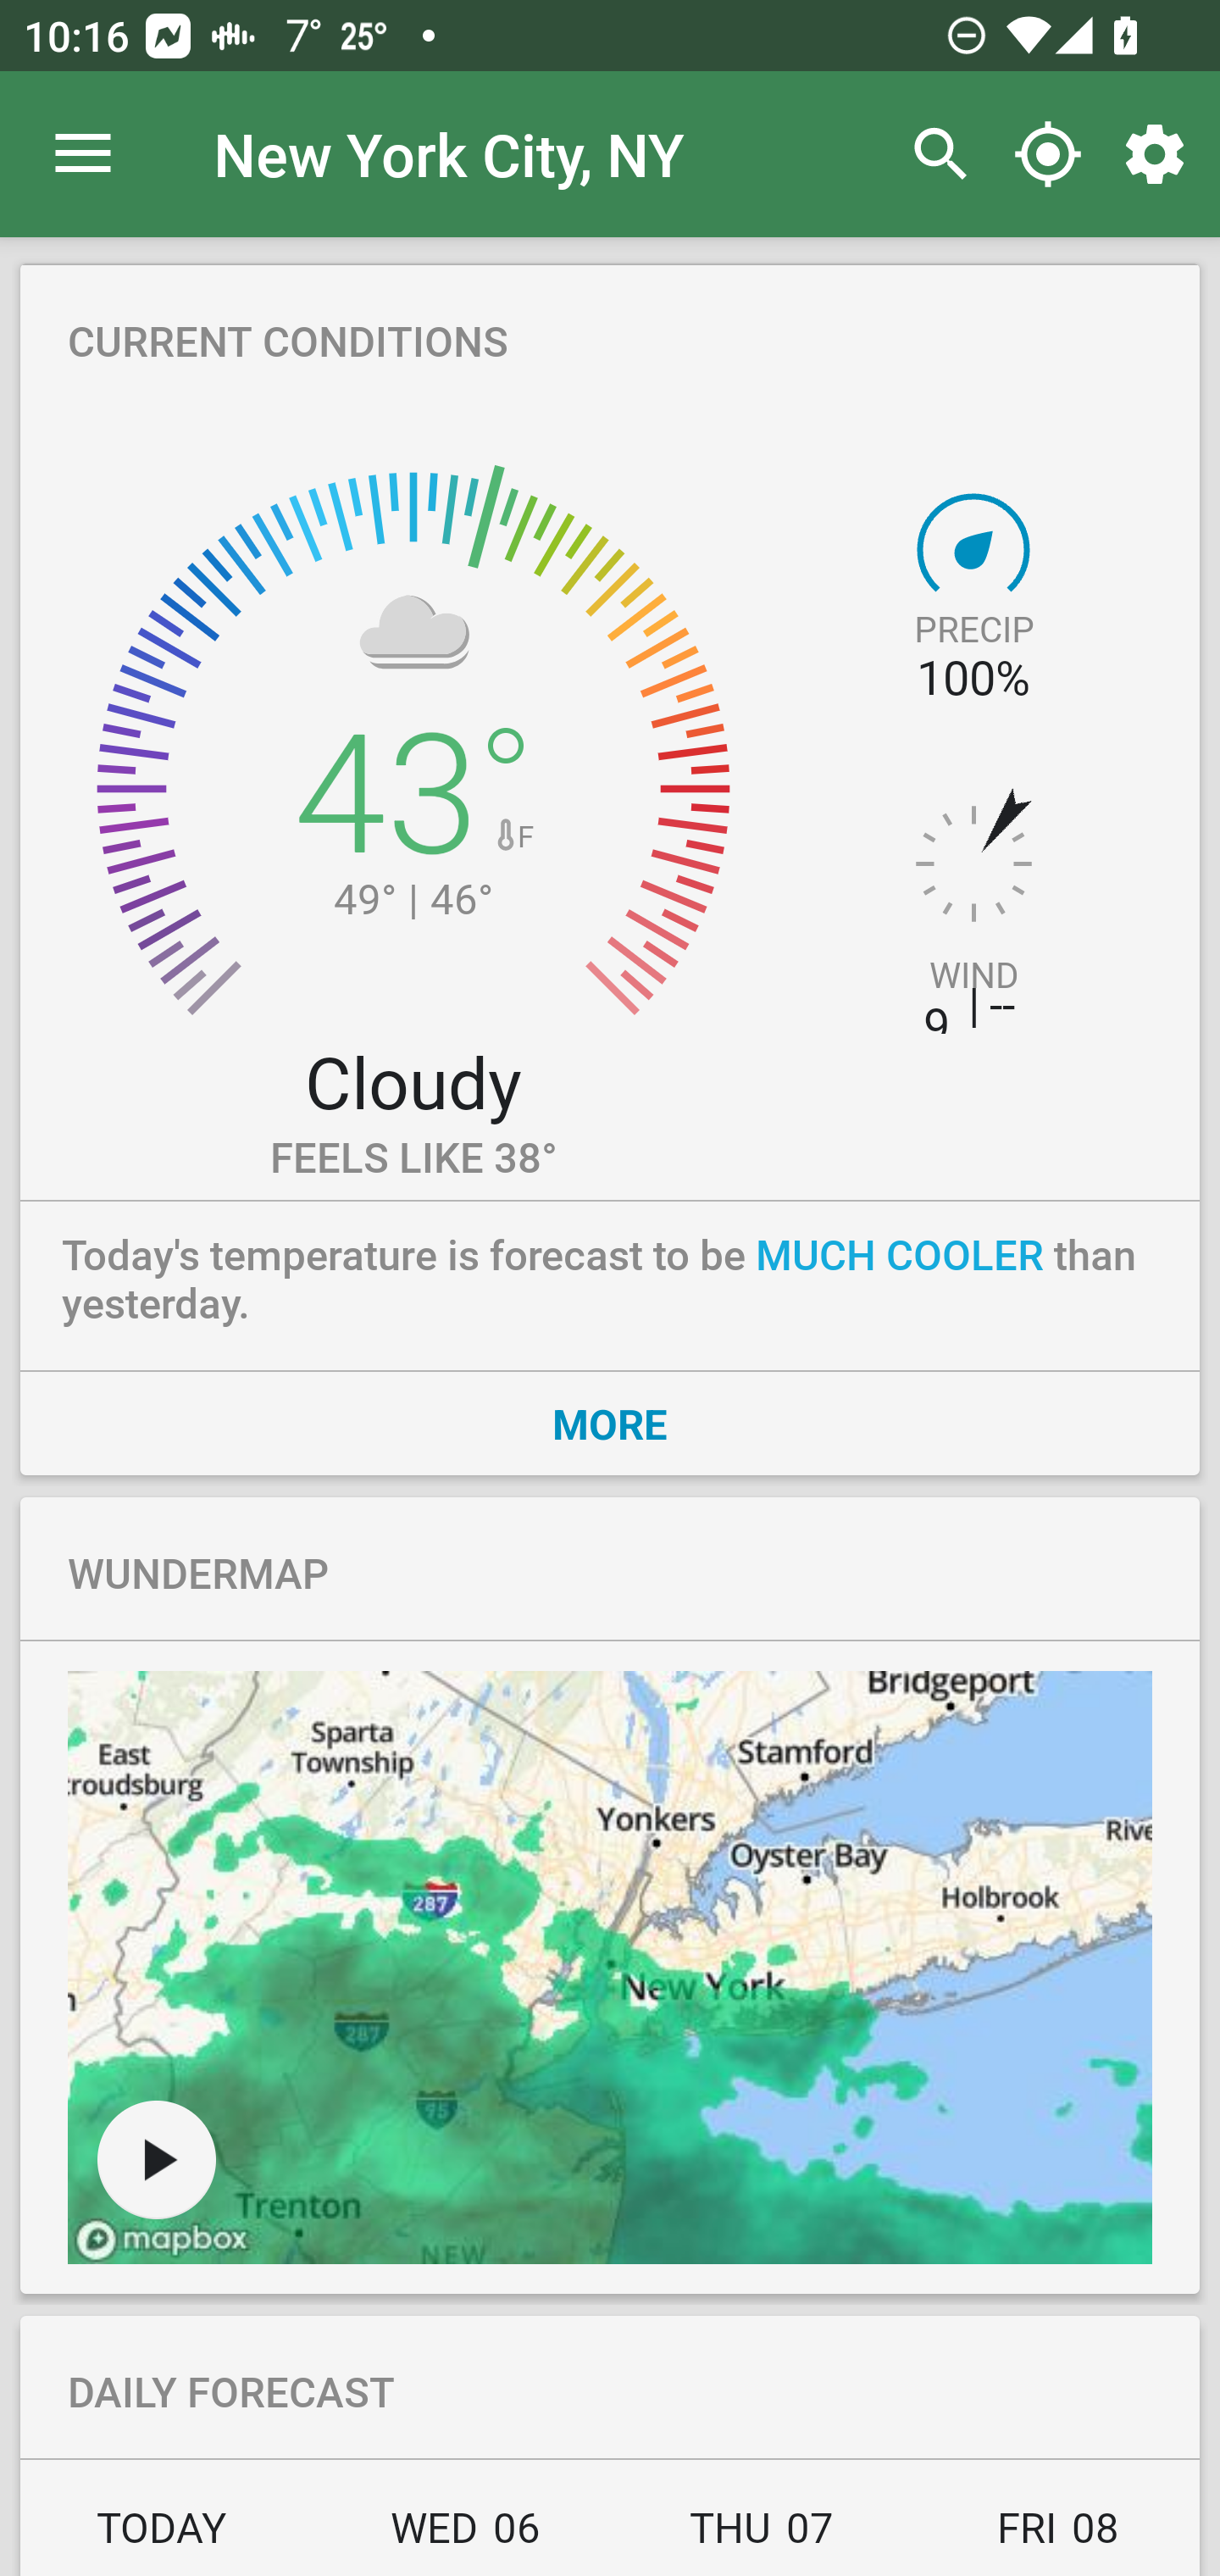 The image size is (1220, 2576). I want to click on New York City, NY, so click(449, 153).